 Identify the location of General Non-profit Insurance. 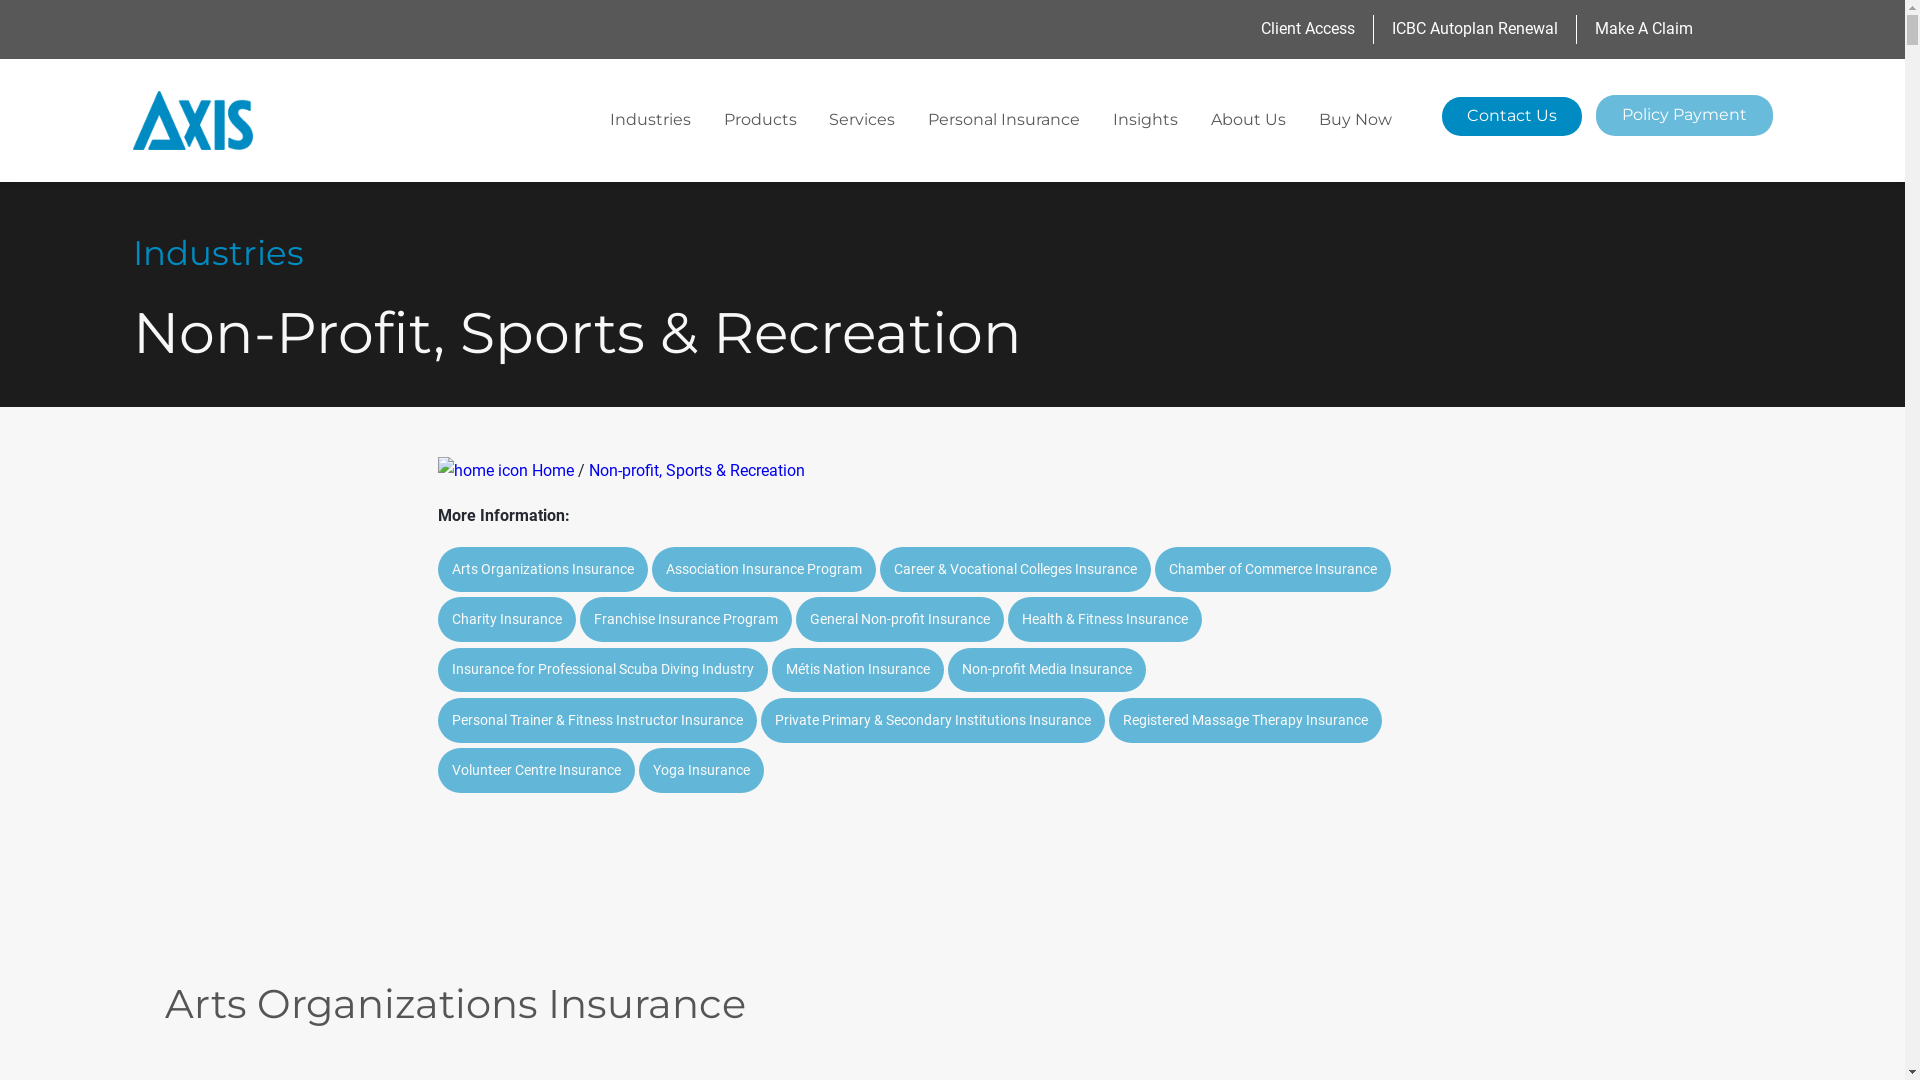
(900, 620).